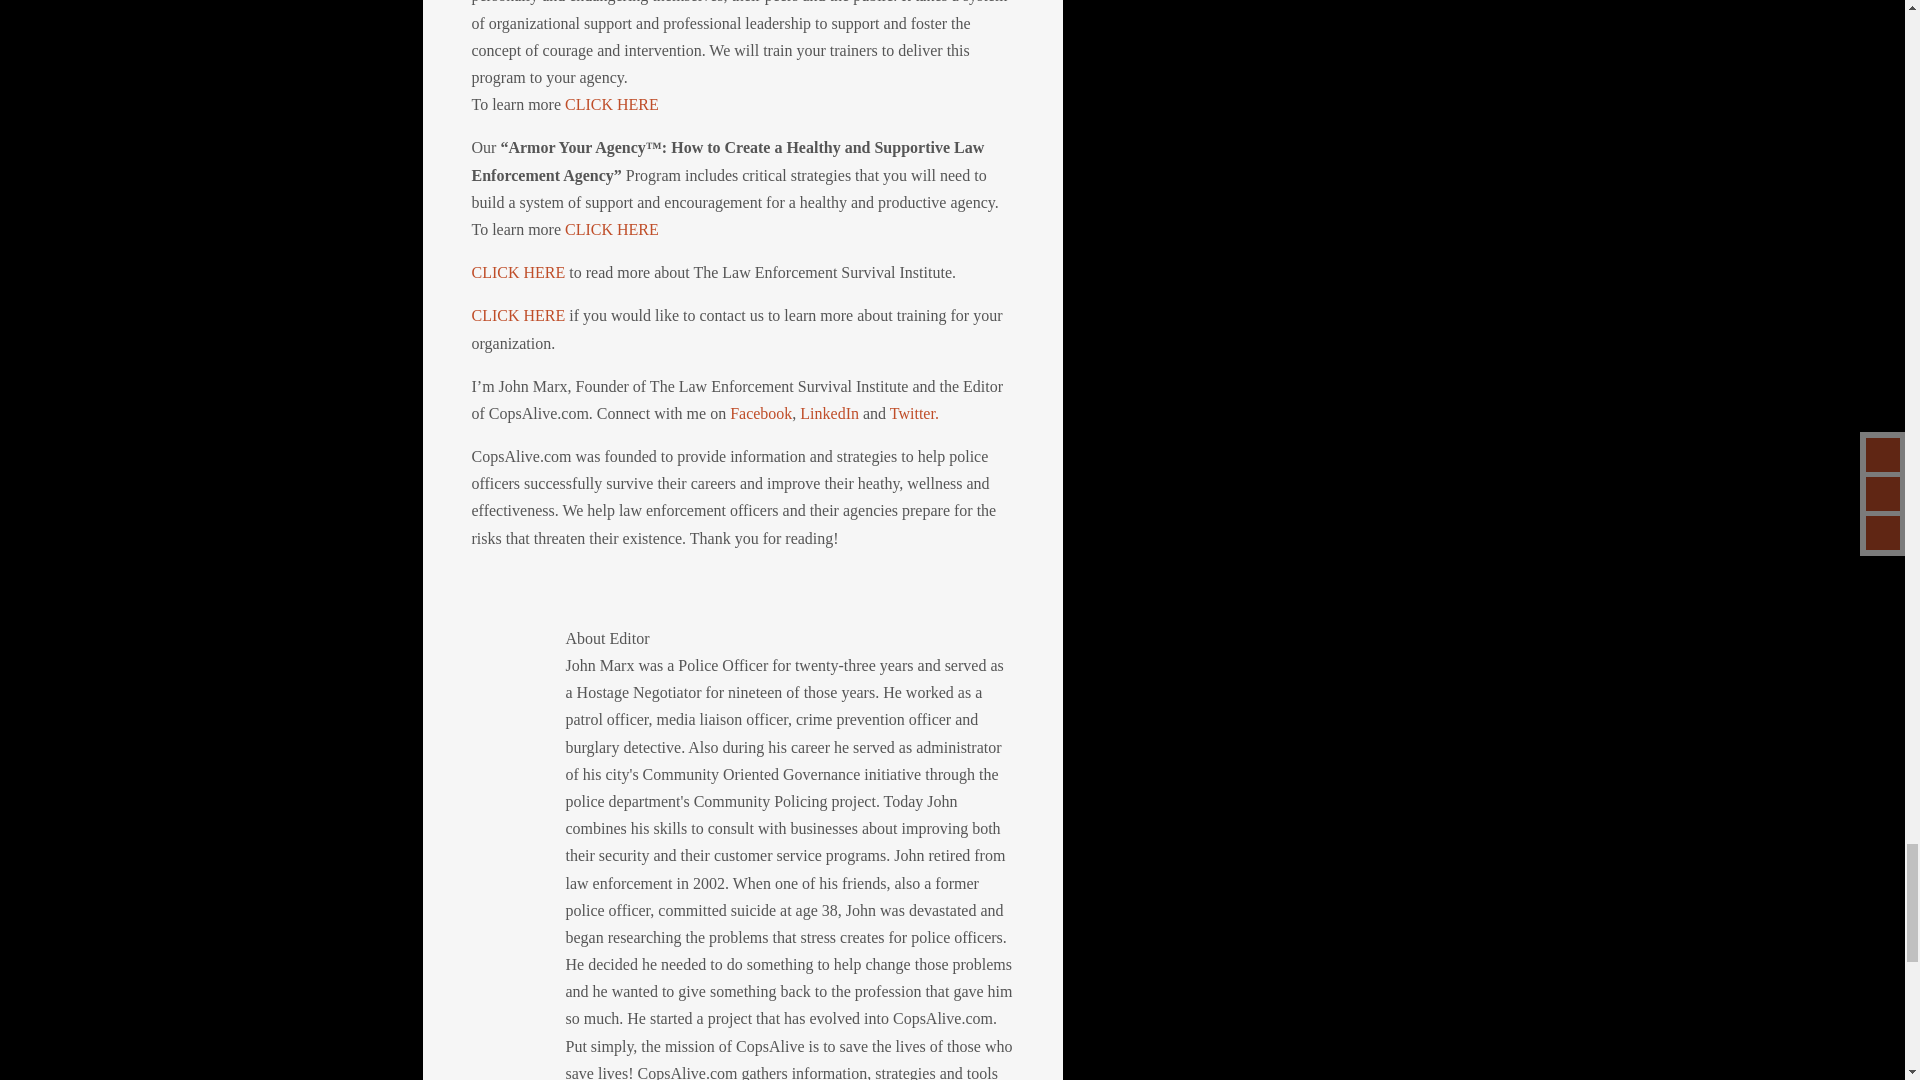  What do you see at coordinates (609, 229) in the screenshot?
I see `CLICK HERE` at bounding box center [609, 229].